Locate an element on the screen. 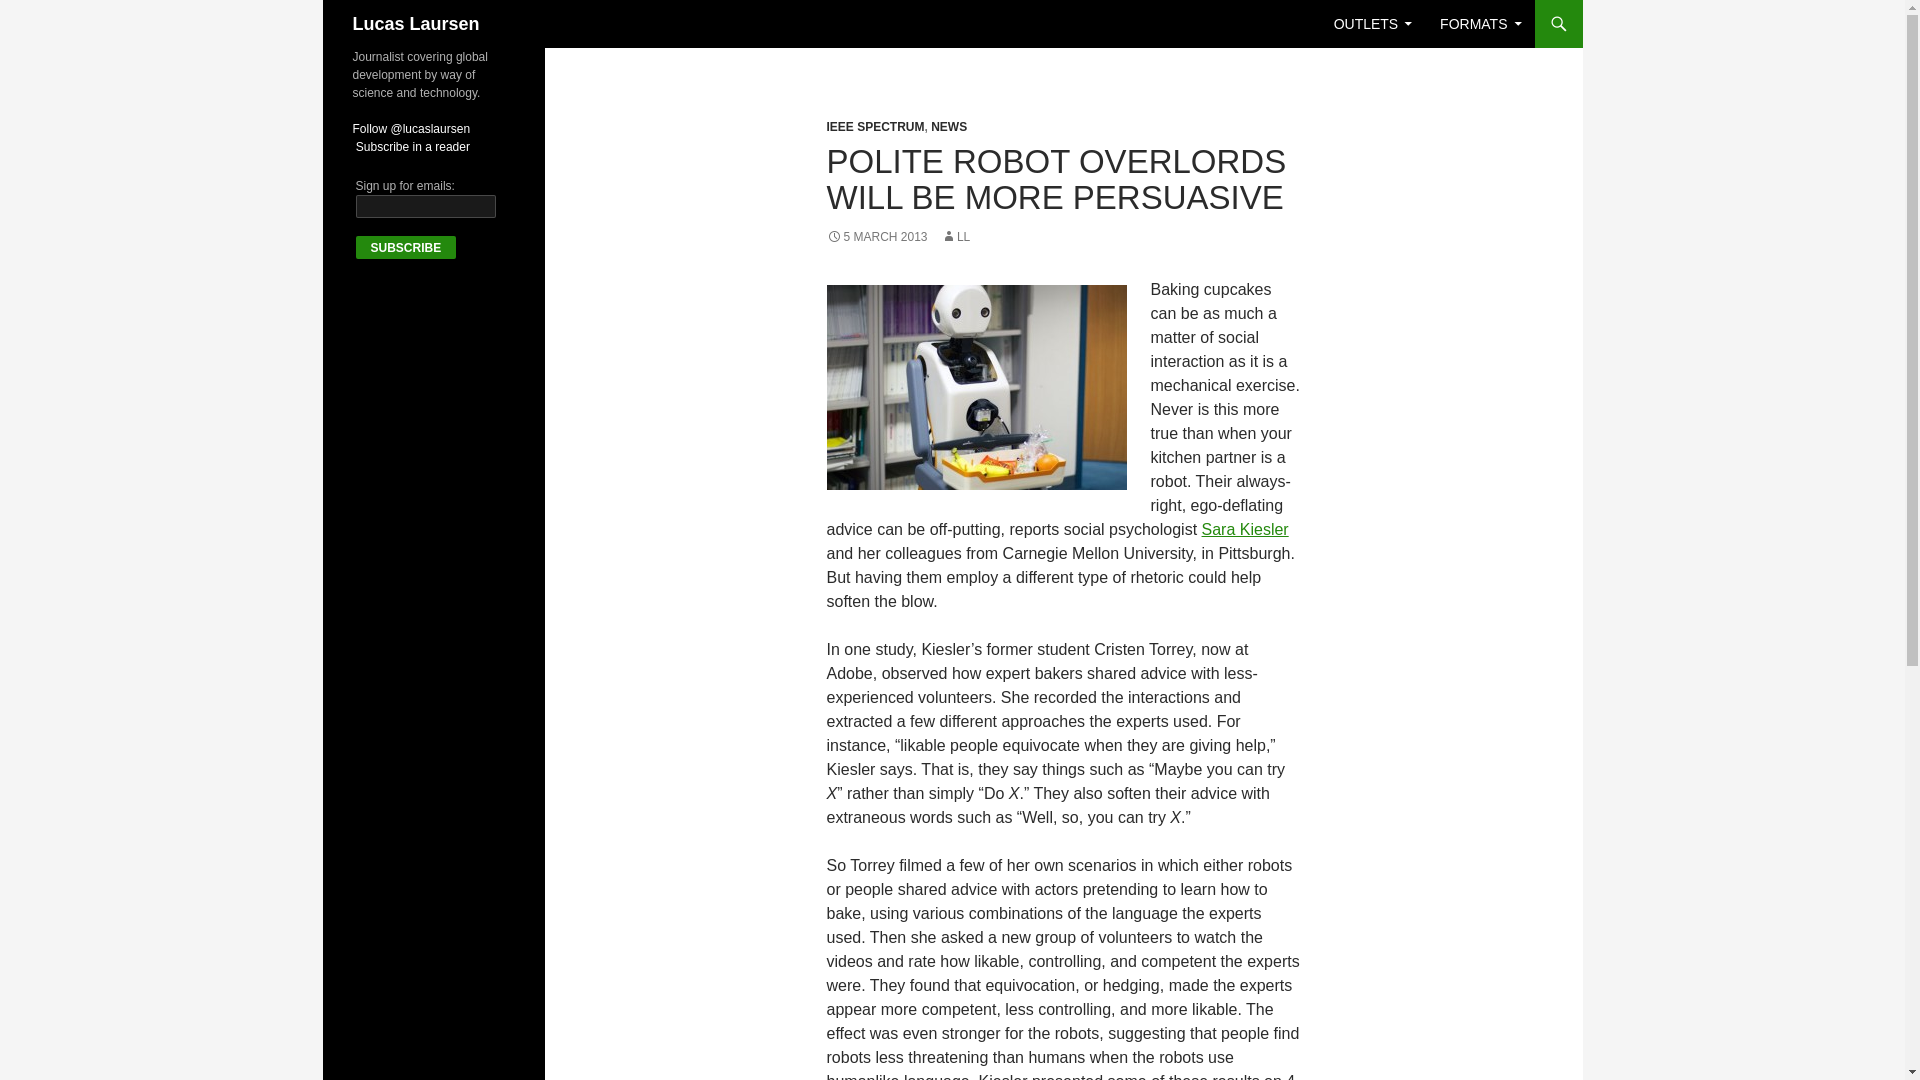 Image resolution: width=1920 pixels, height=1080 pixels. FORMATS is located at coordinates (1480, 24).